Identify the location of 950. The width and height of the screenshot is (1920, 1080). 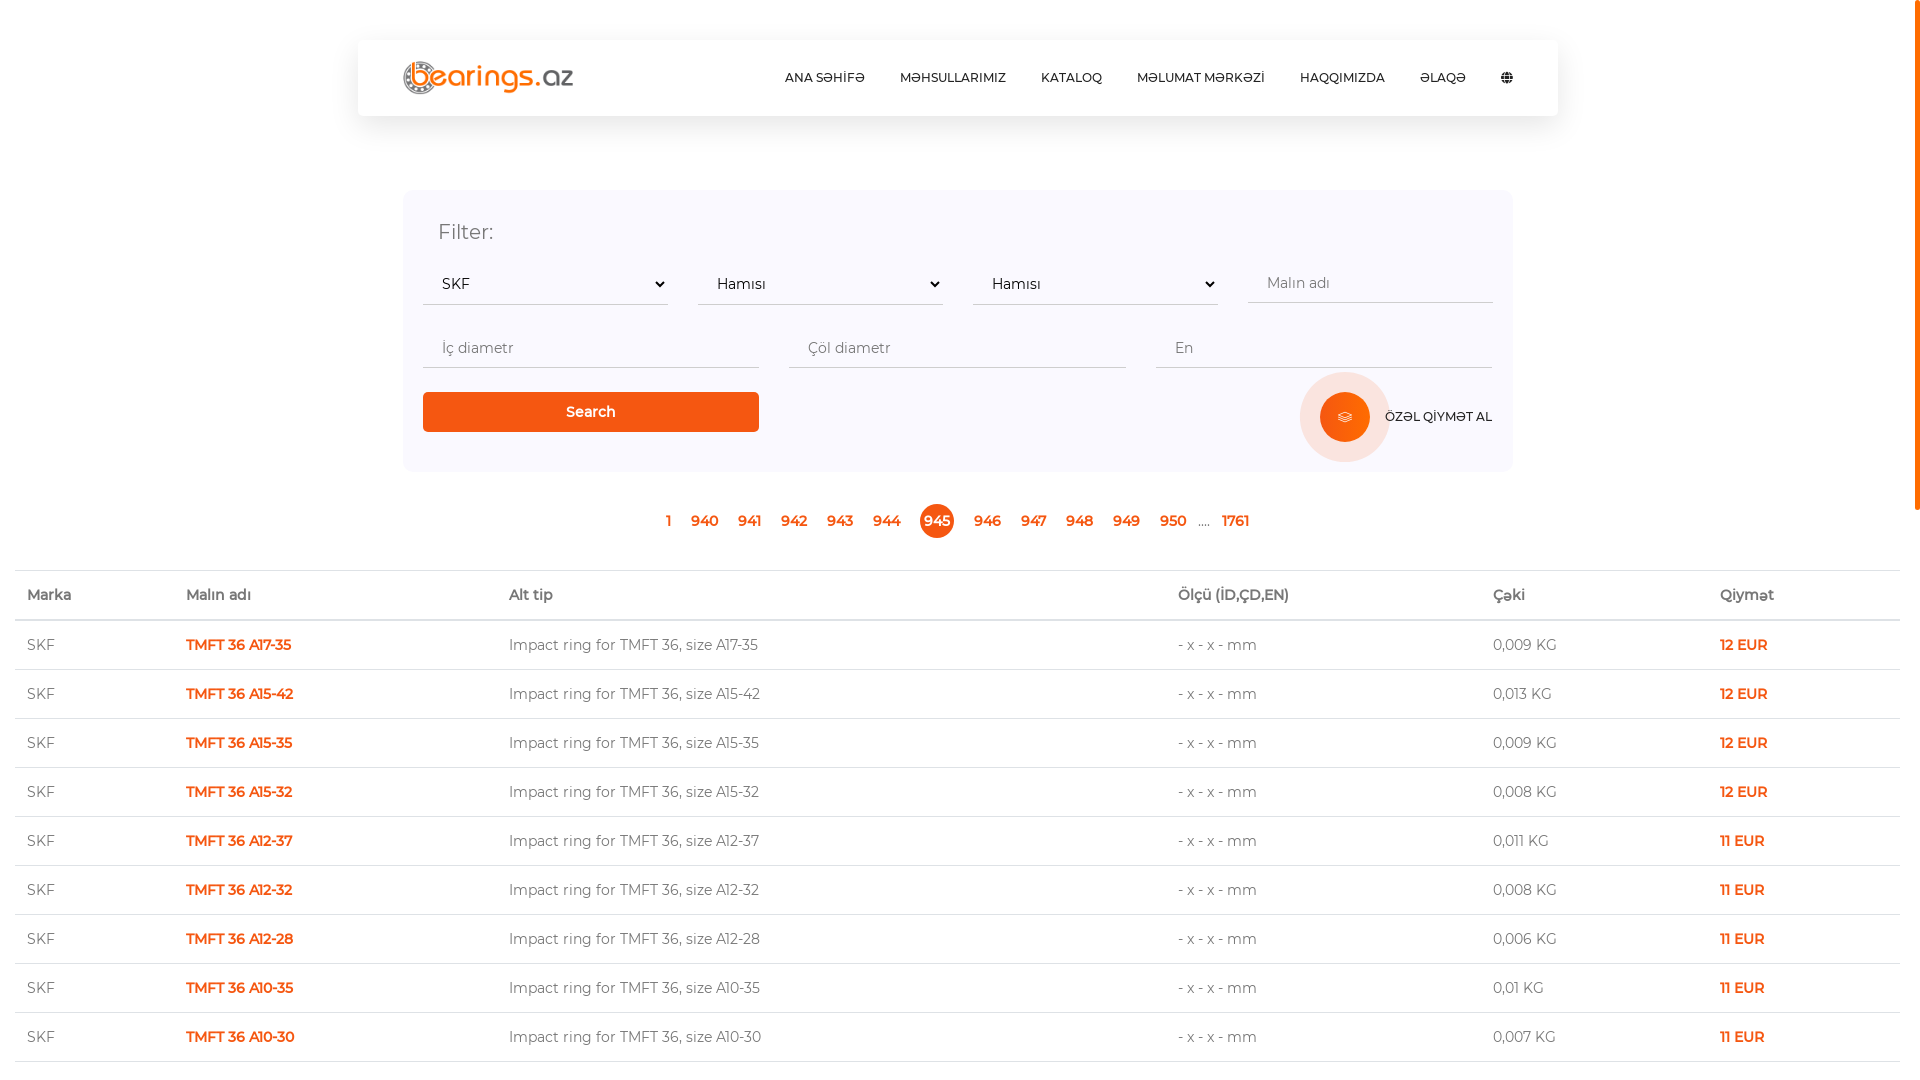
(1173, 520).